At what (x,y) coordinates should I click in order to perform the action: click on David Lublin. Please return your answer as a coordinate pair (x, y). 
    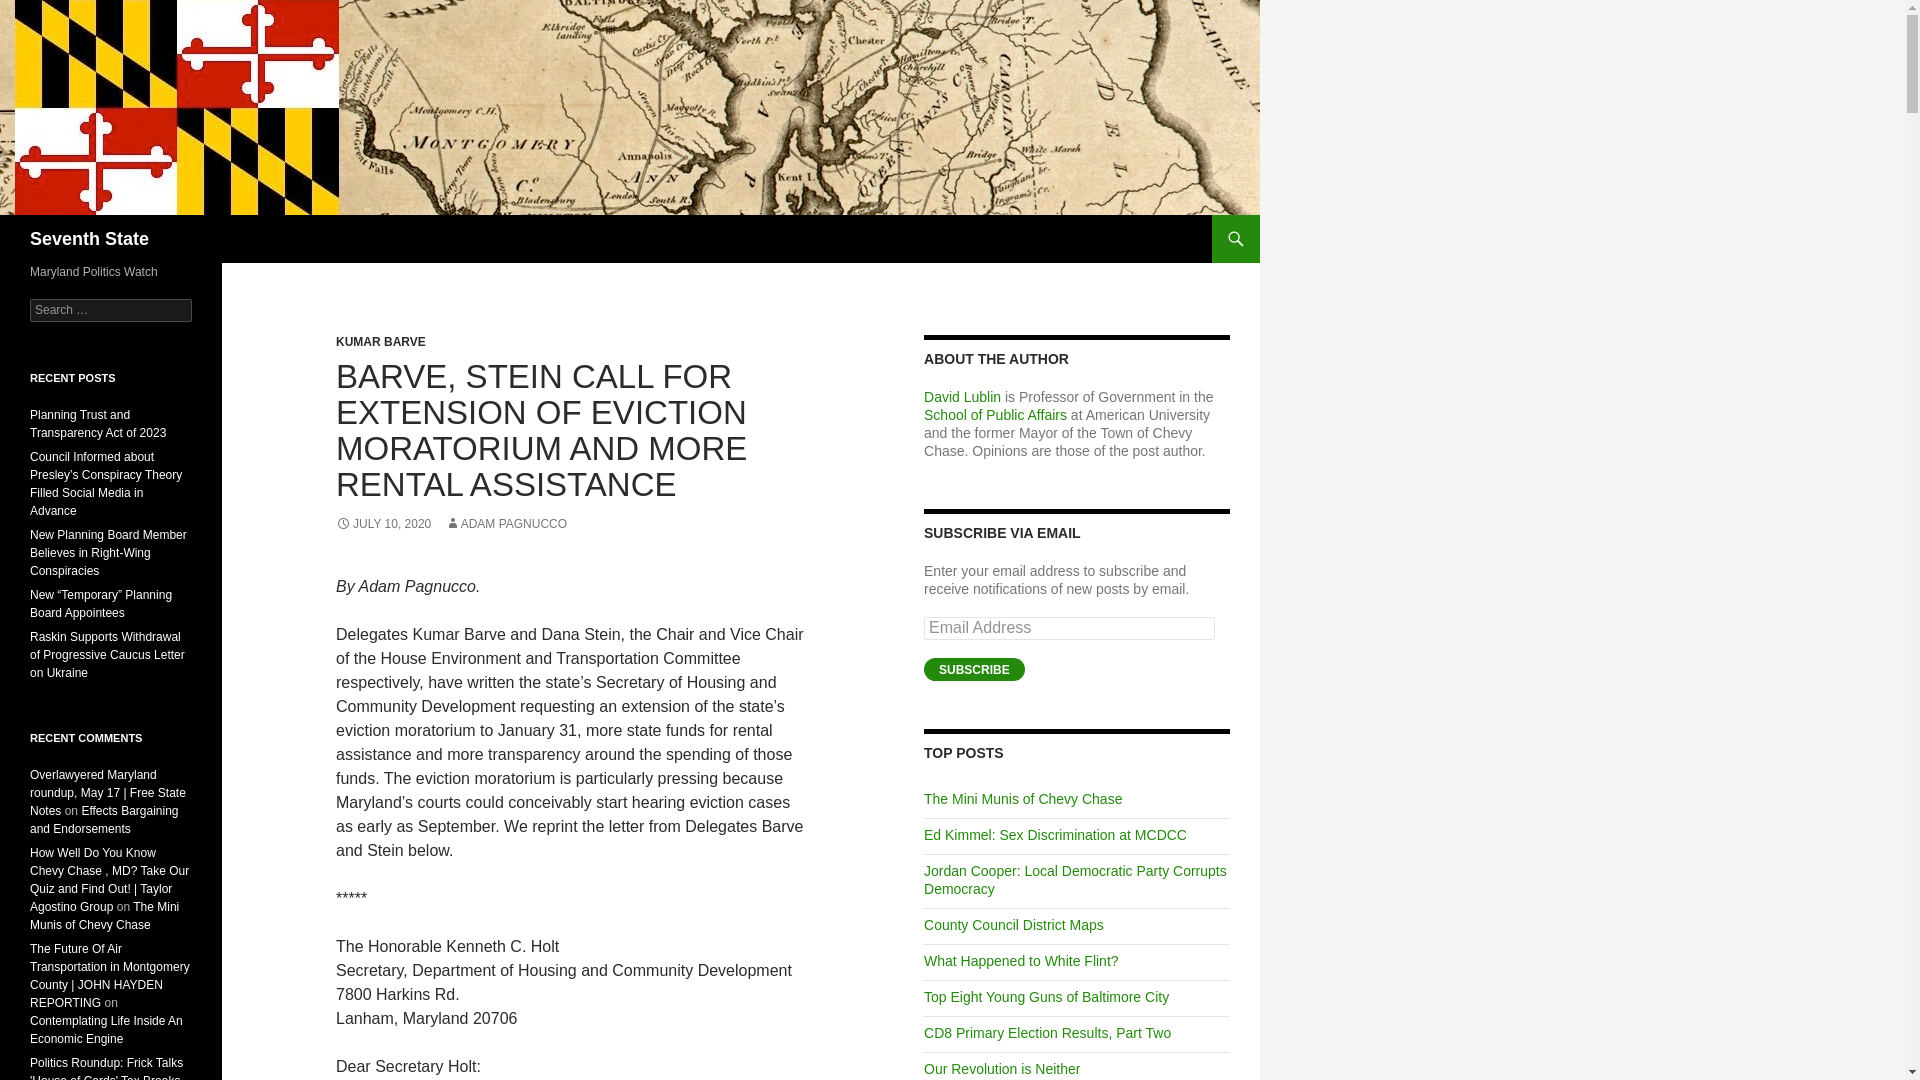
    Looking at the image, I should click on (962, 396).